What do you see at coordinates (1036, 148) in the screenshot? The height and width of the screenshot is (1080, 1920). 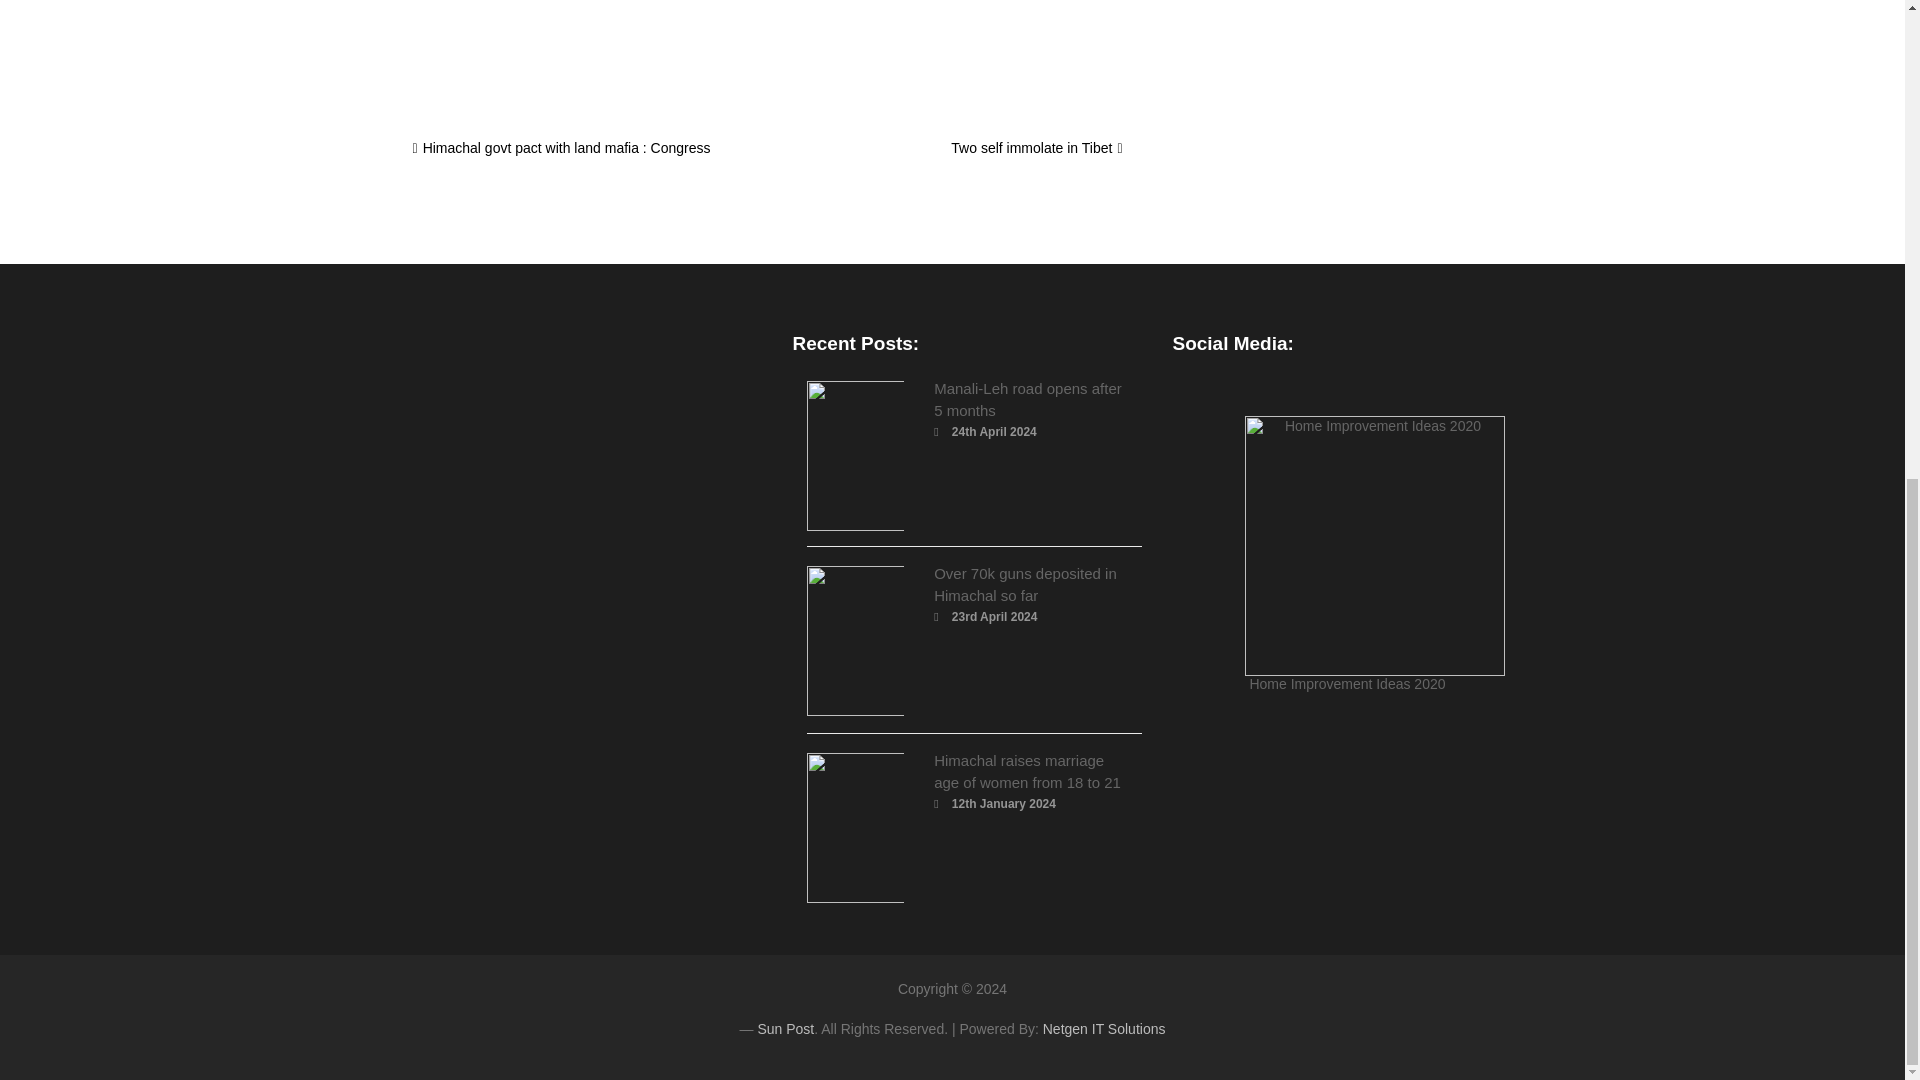 I see `Two self immolate in Tibet` at bounding box center [1036, 148].